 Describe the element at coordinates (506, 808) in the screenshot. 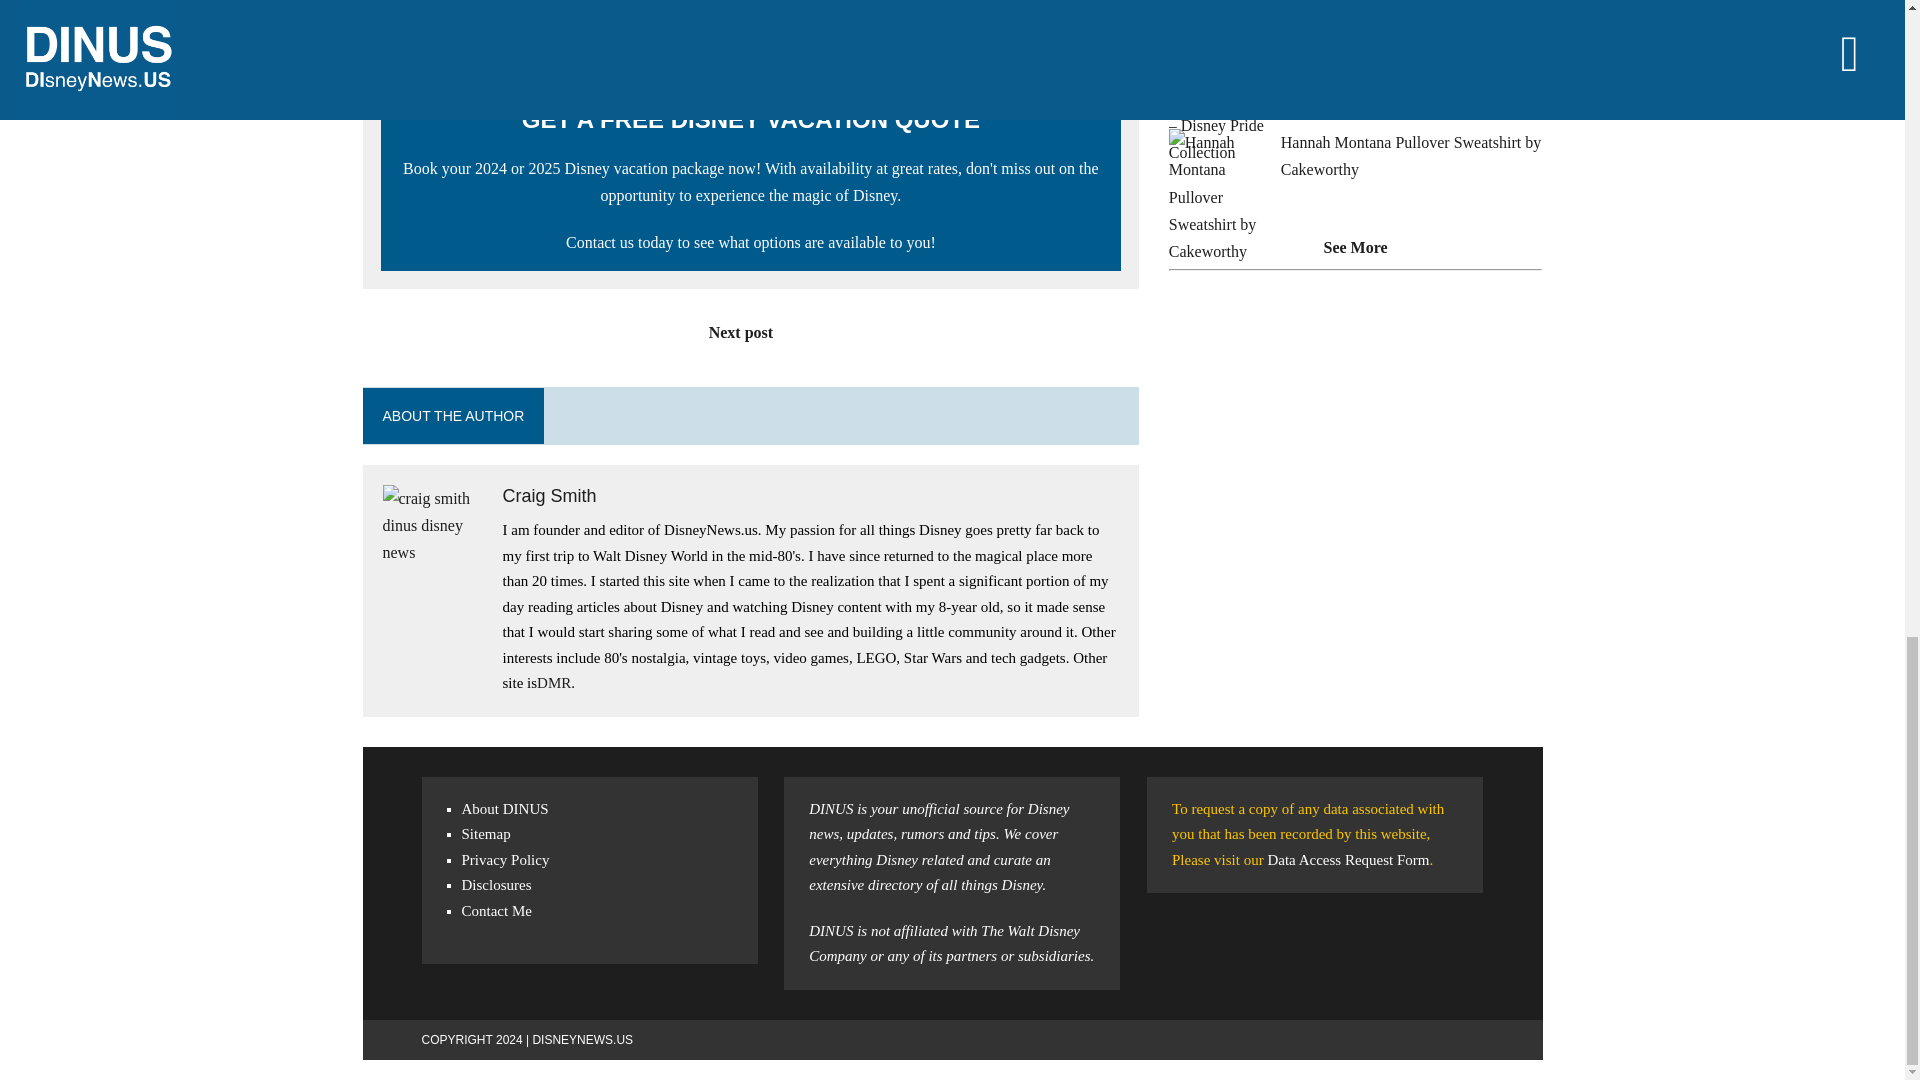

I see `About DisneyNews` at that location.